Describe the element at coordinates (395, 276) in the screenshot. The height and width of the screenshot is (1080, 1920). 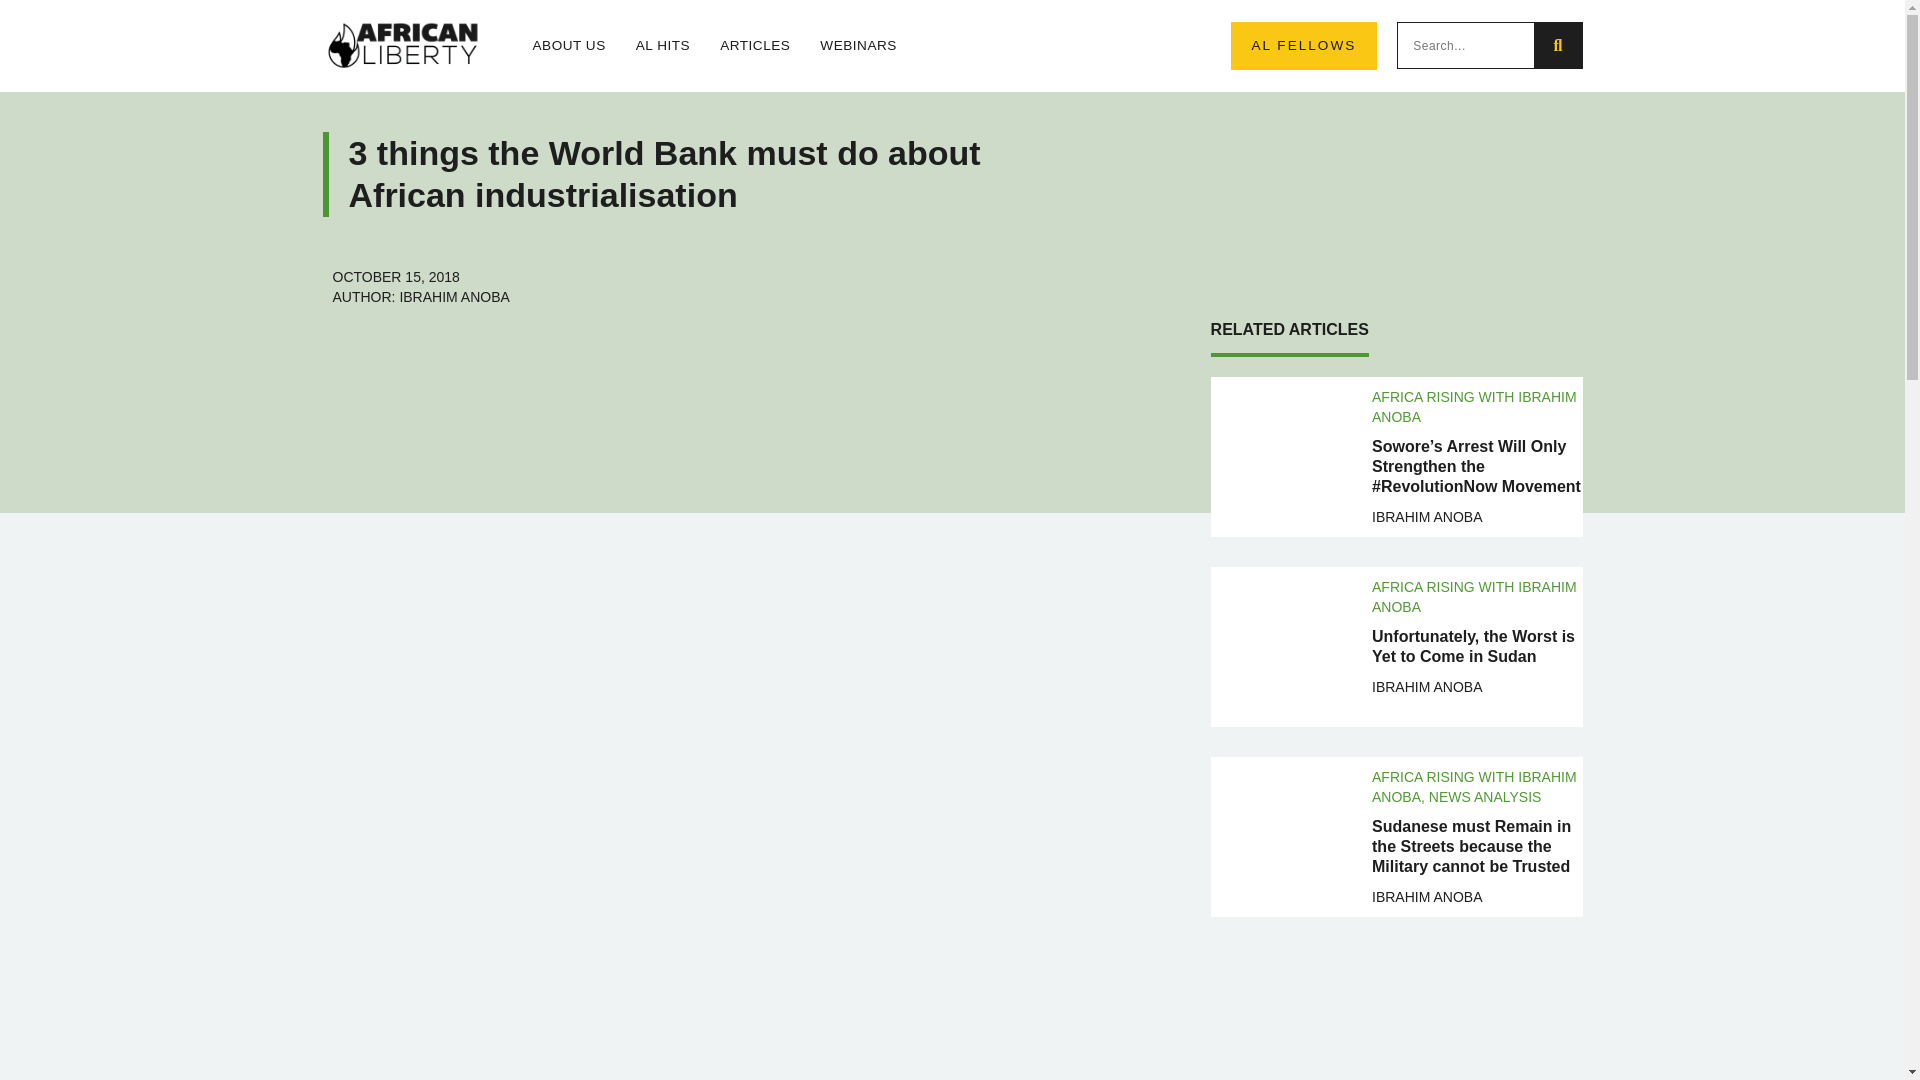
I see `OCTOBER 15, 2018` at that location.